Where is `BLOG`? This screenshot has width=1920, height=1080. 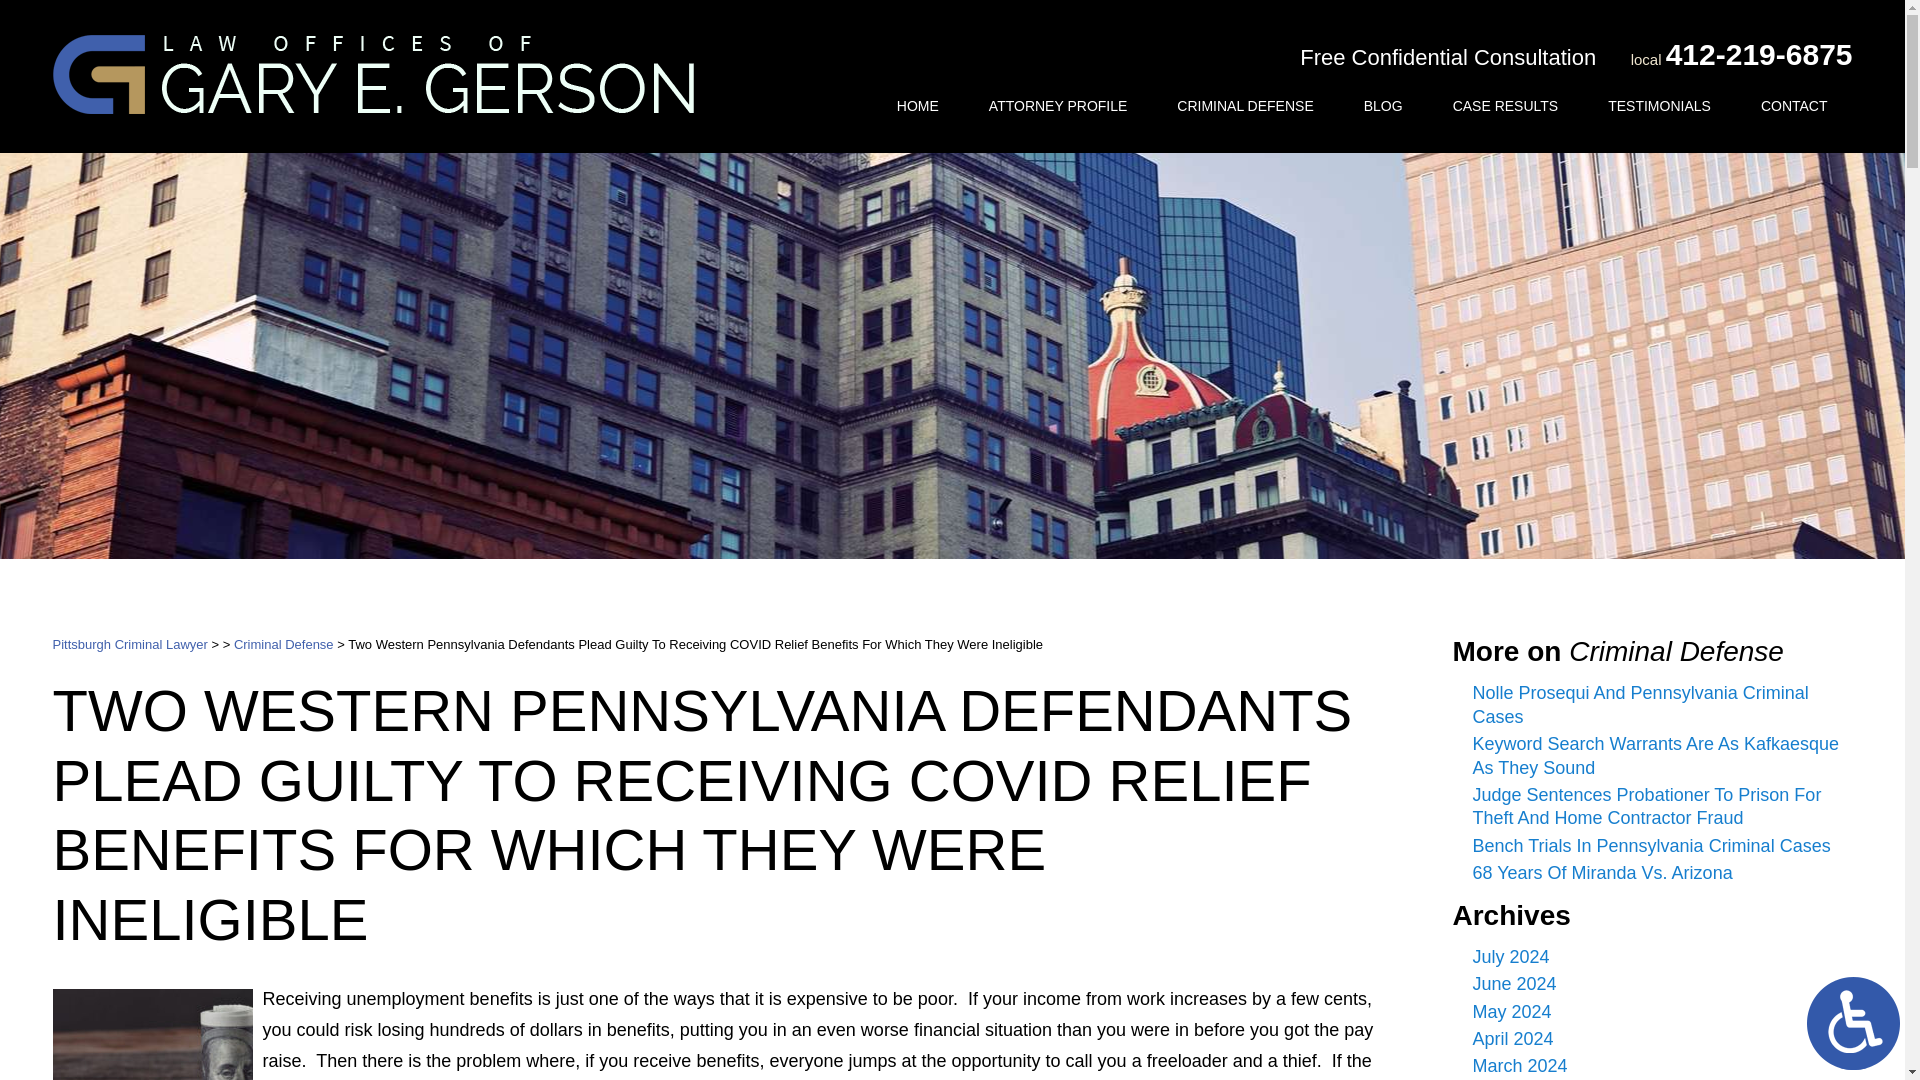 BLOG is located at coordinates (1383, 106).